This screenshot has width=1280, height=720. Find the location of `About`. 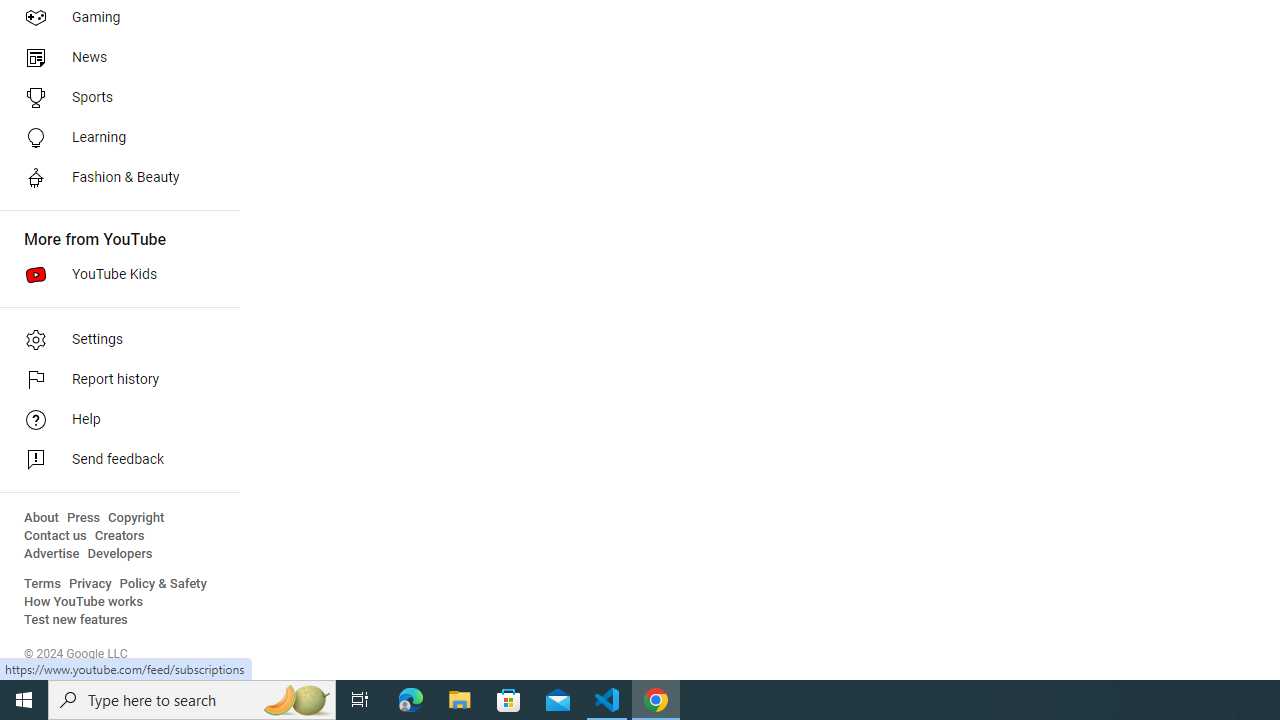

About is located at coordinates (41, 518).